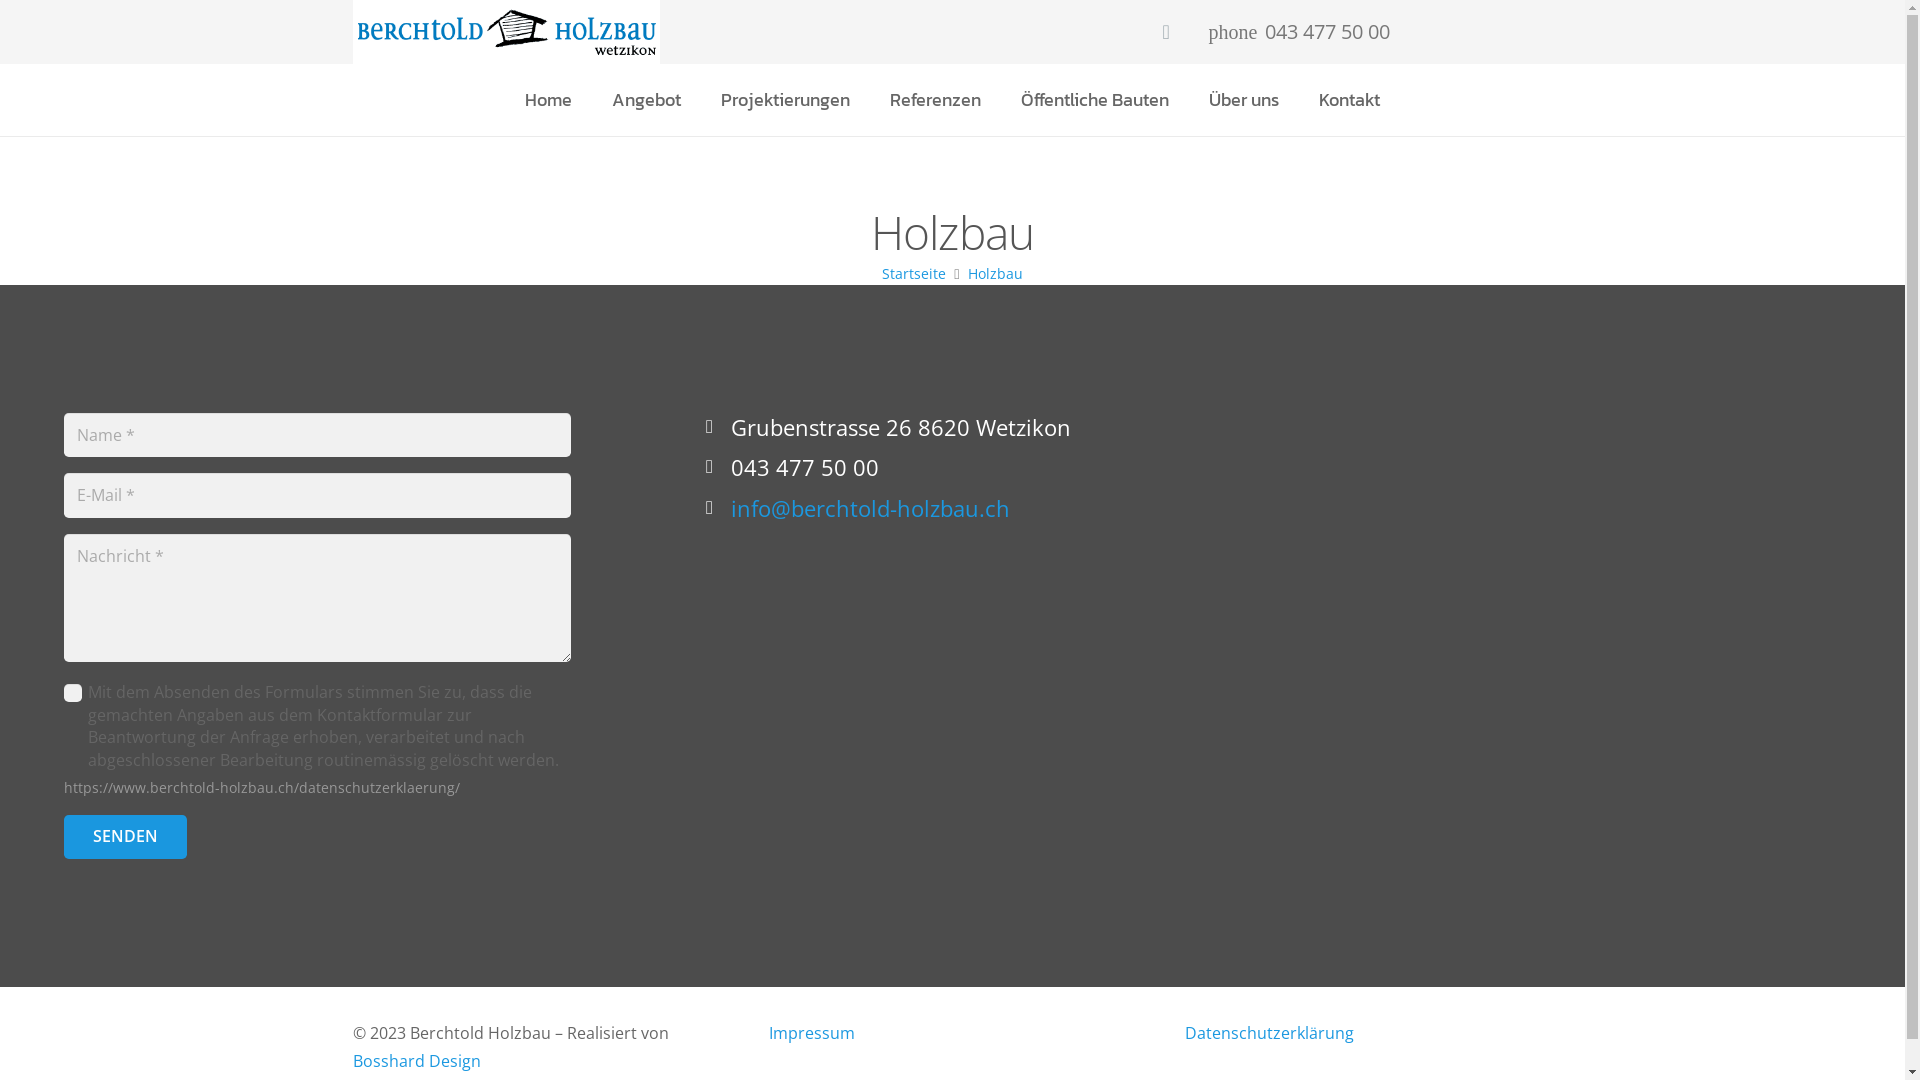 Image resolution: width=1920 pixels, height=1080 pixels. I want to click on info@berchtold-holzbau.ch, so click(870, 508).